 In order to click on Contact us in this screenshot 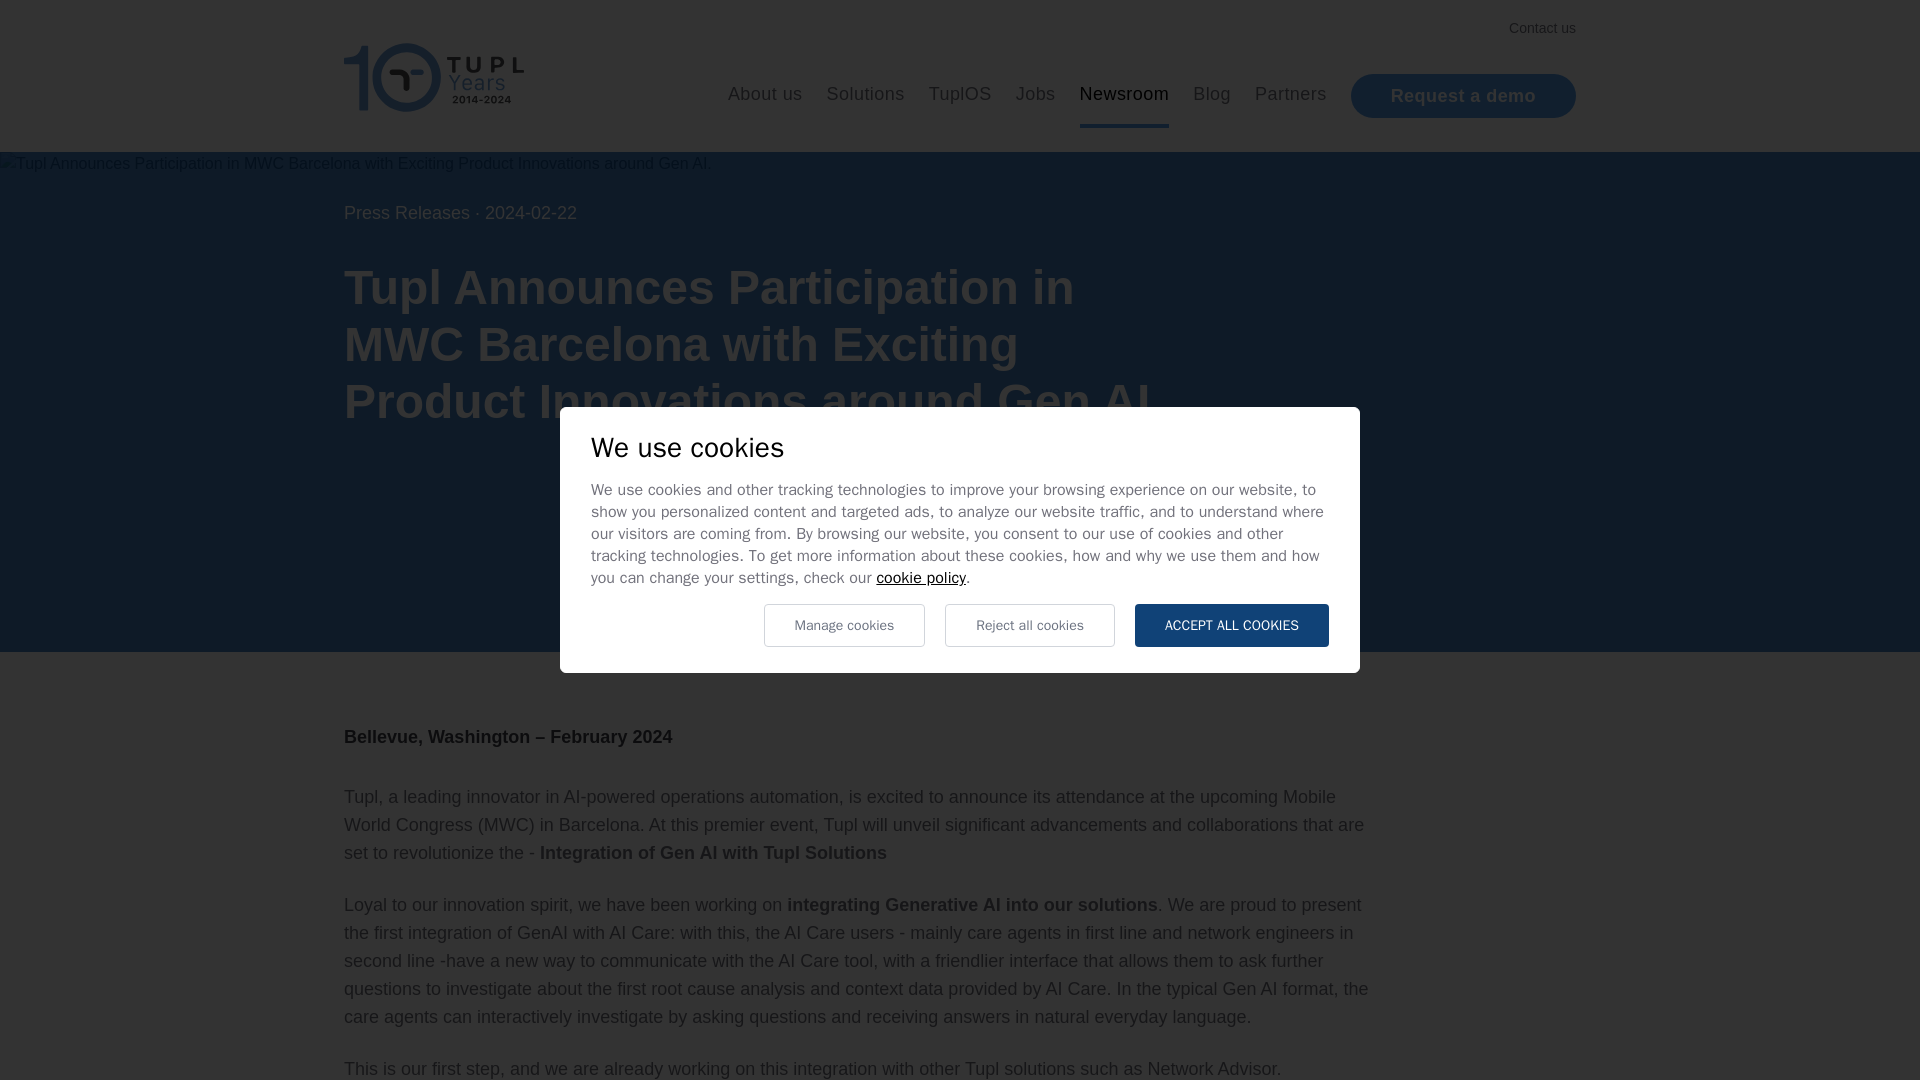, I will do `click(1542, 28)`.